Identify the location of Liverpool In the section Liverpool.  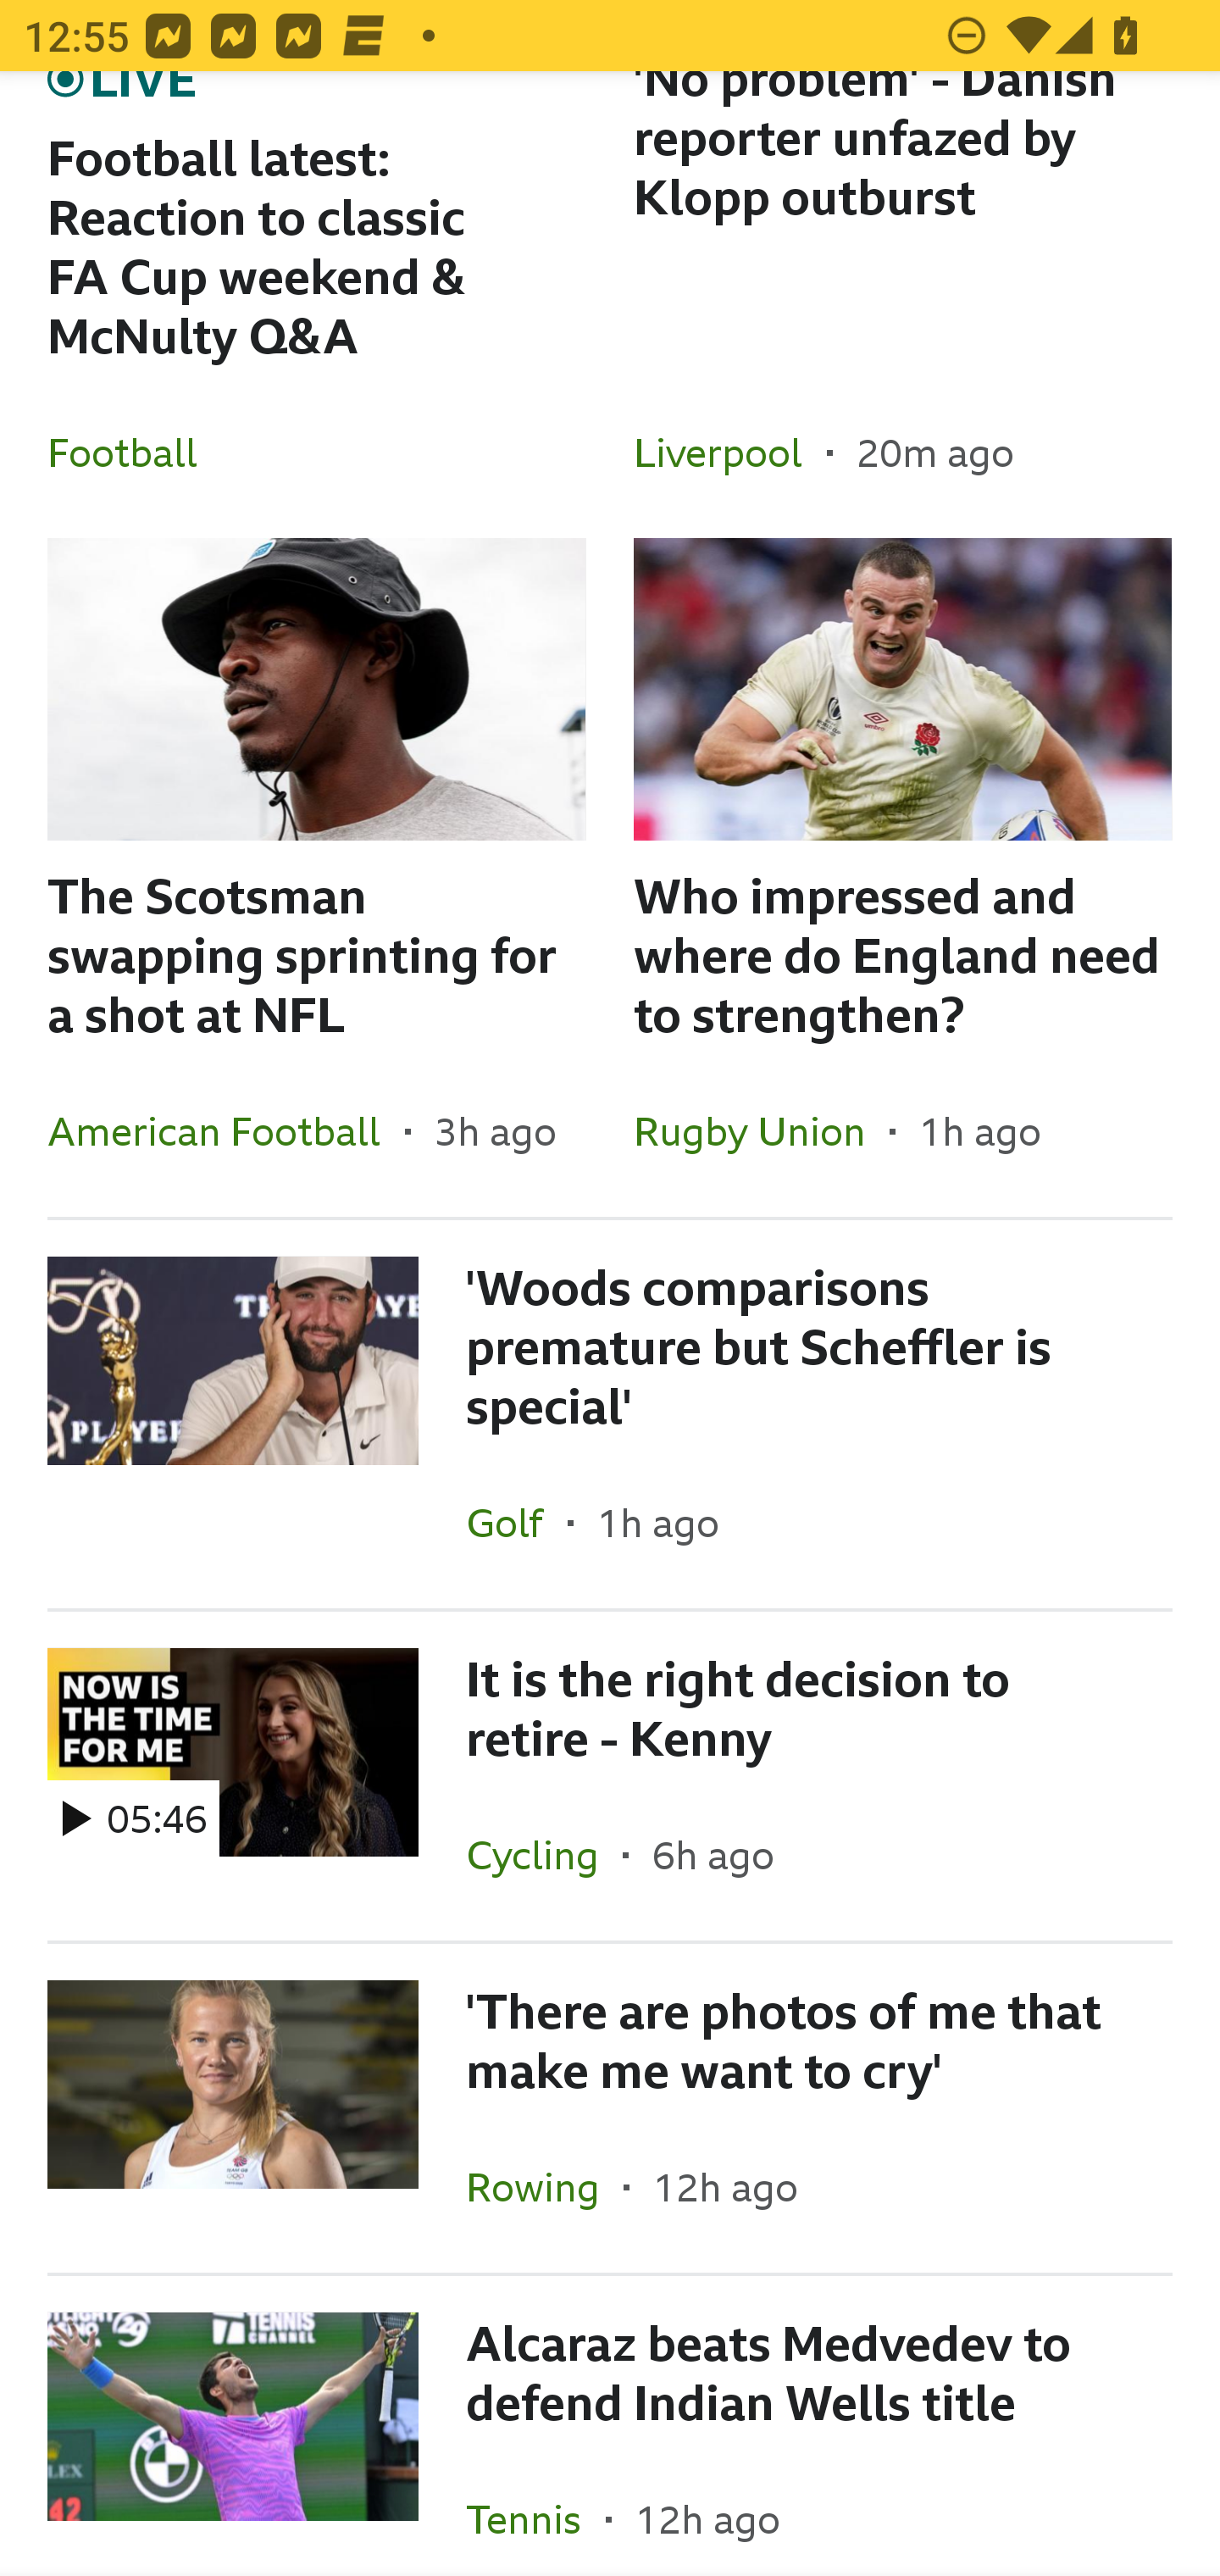
(730, 452).